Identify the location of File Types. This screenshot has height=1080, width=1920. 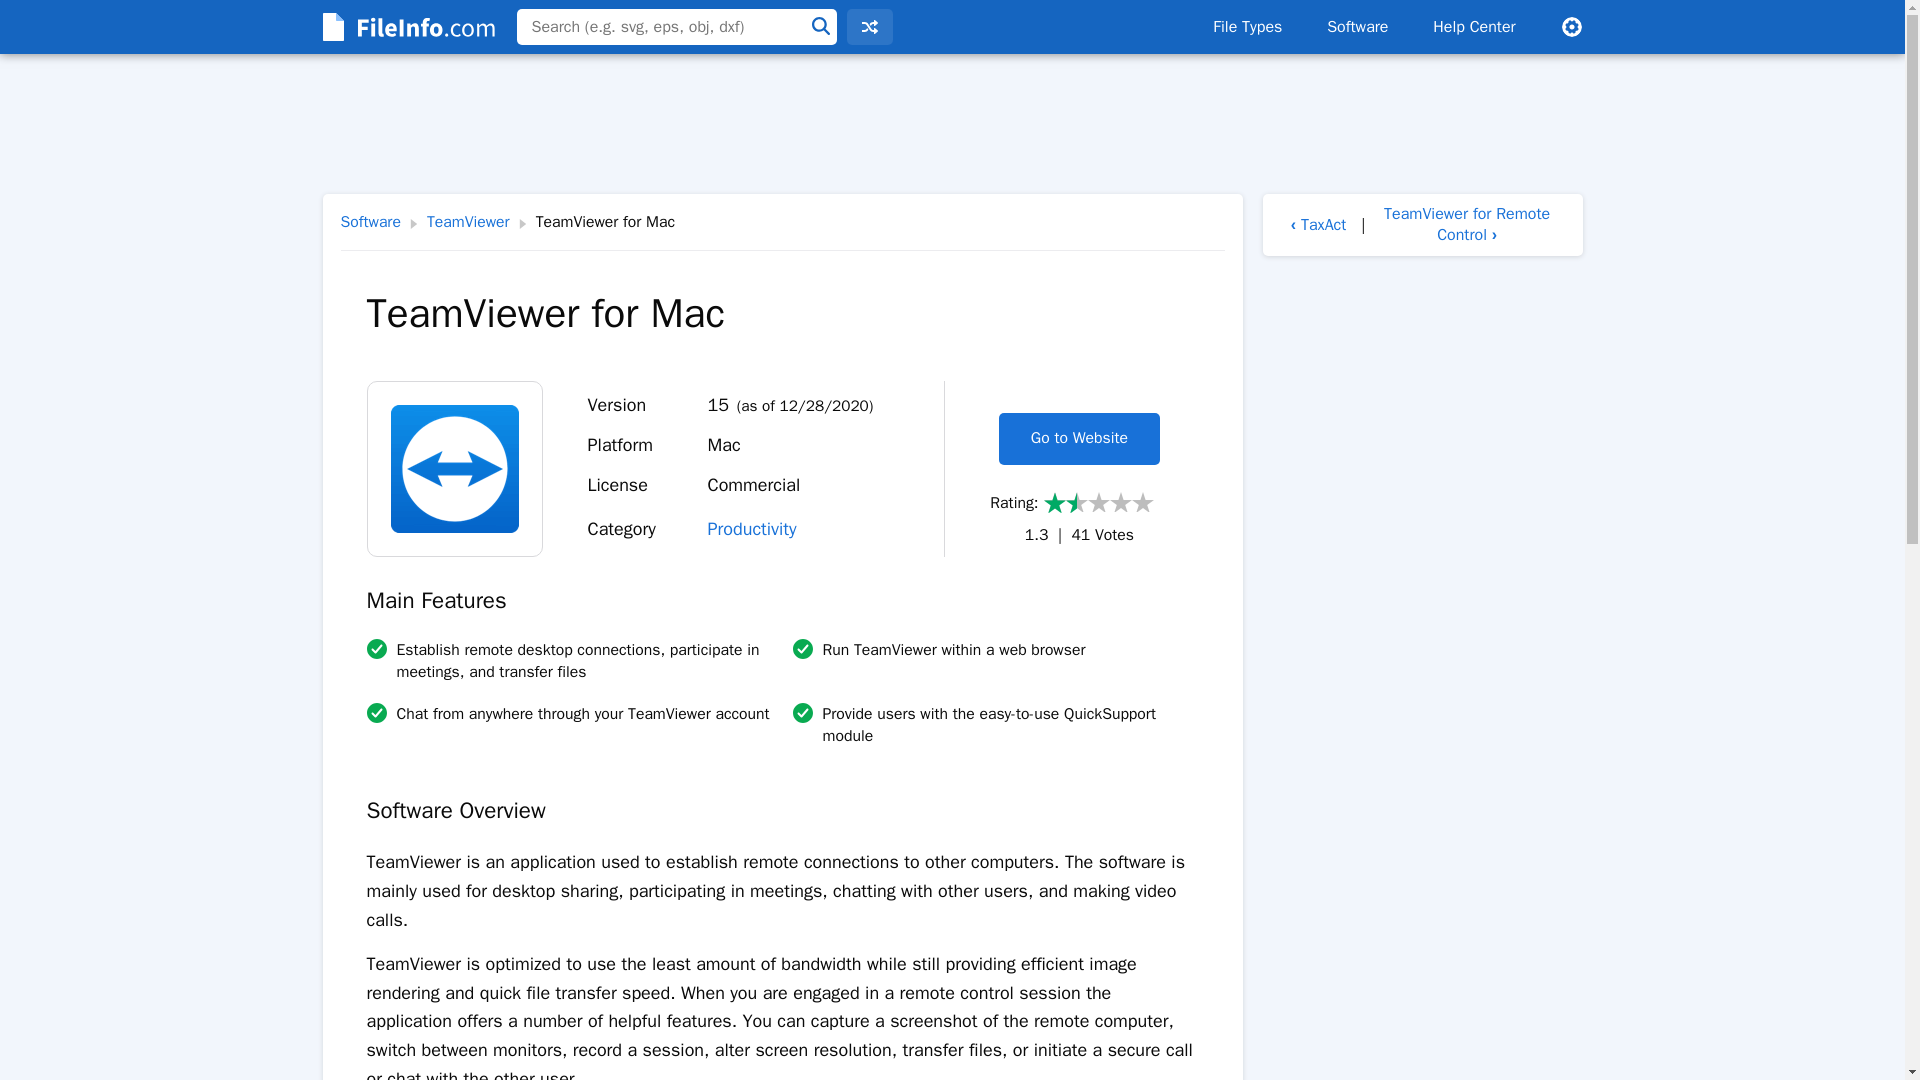
(1246, 27).